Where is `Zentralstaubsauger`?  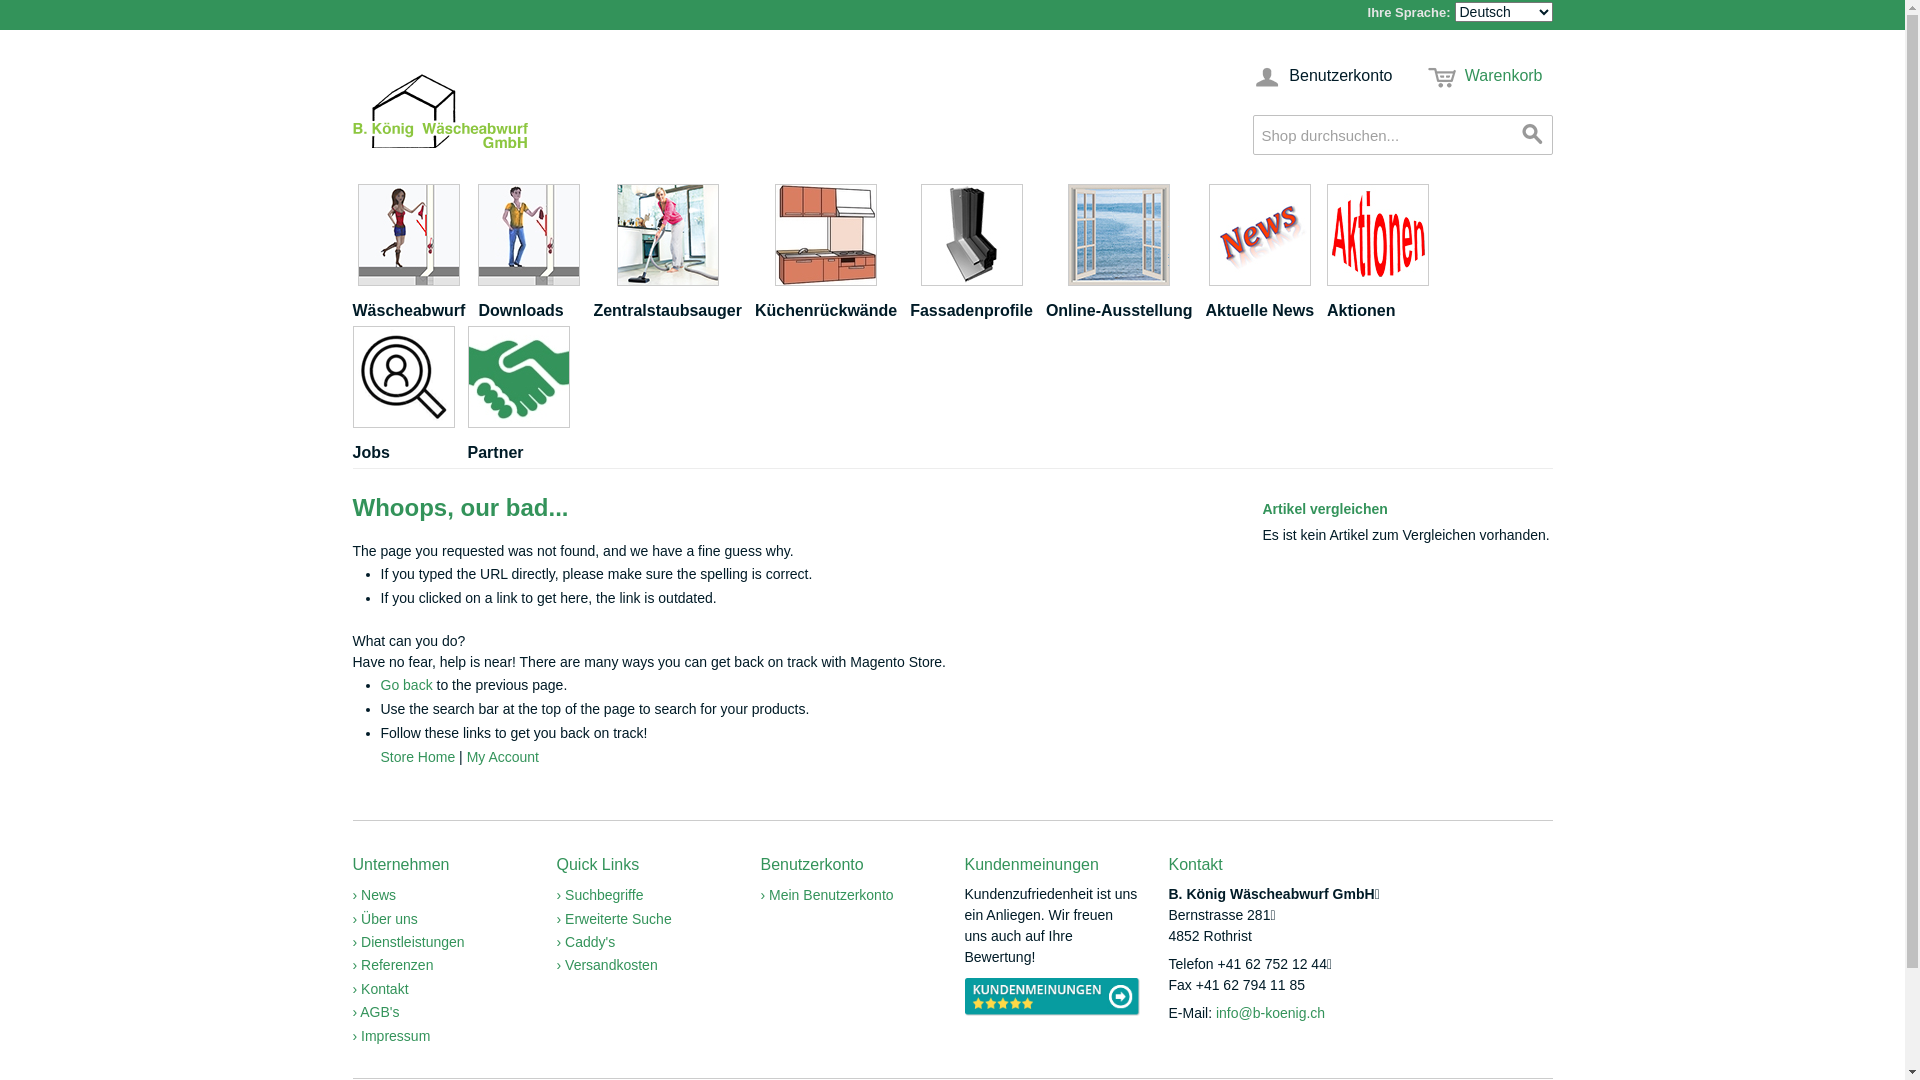 Zentralstaubsauger is located at coordinates (674, 255).